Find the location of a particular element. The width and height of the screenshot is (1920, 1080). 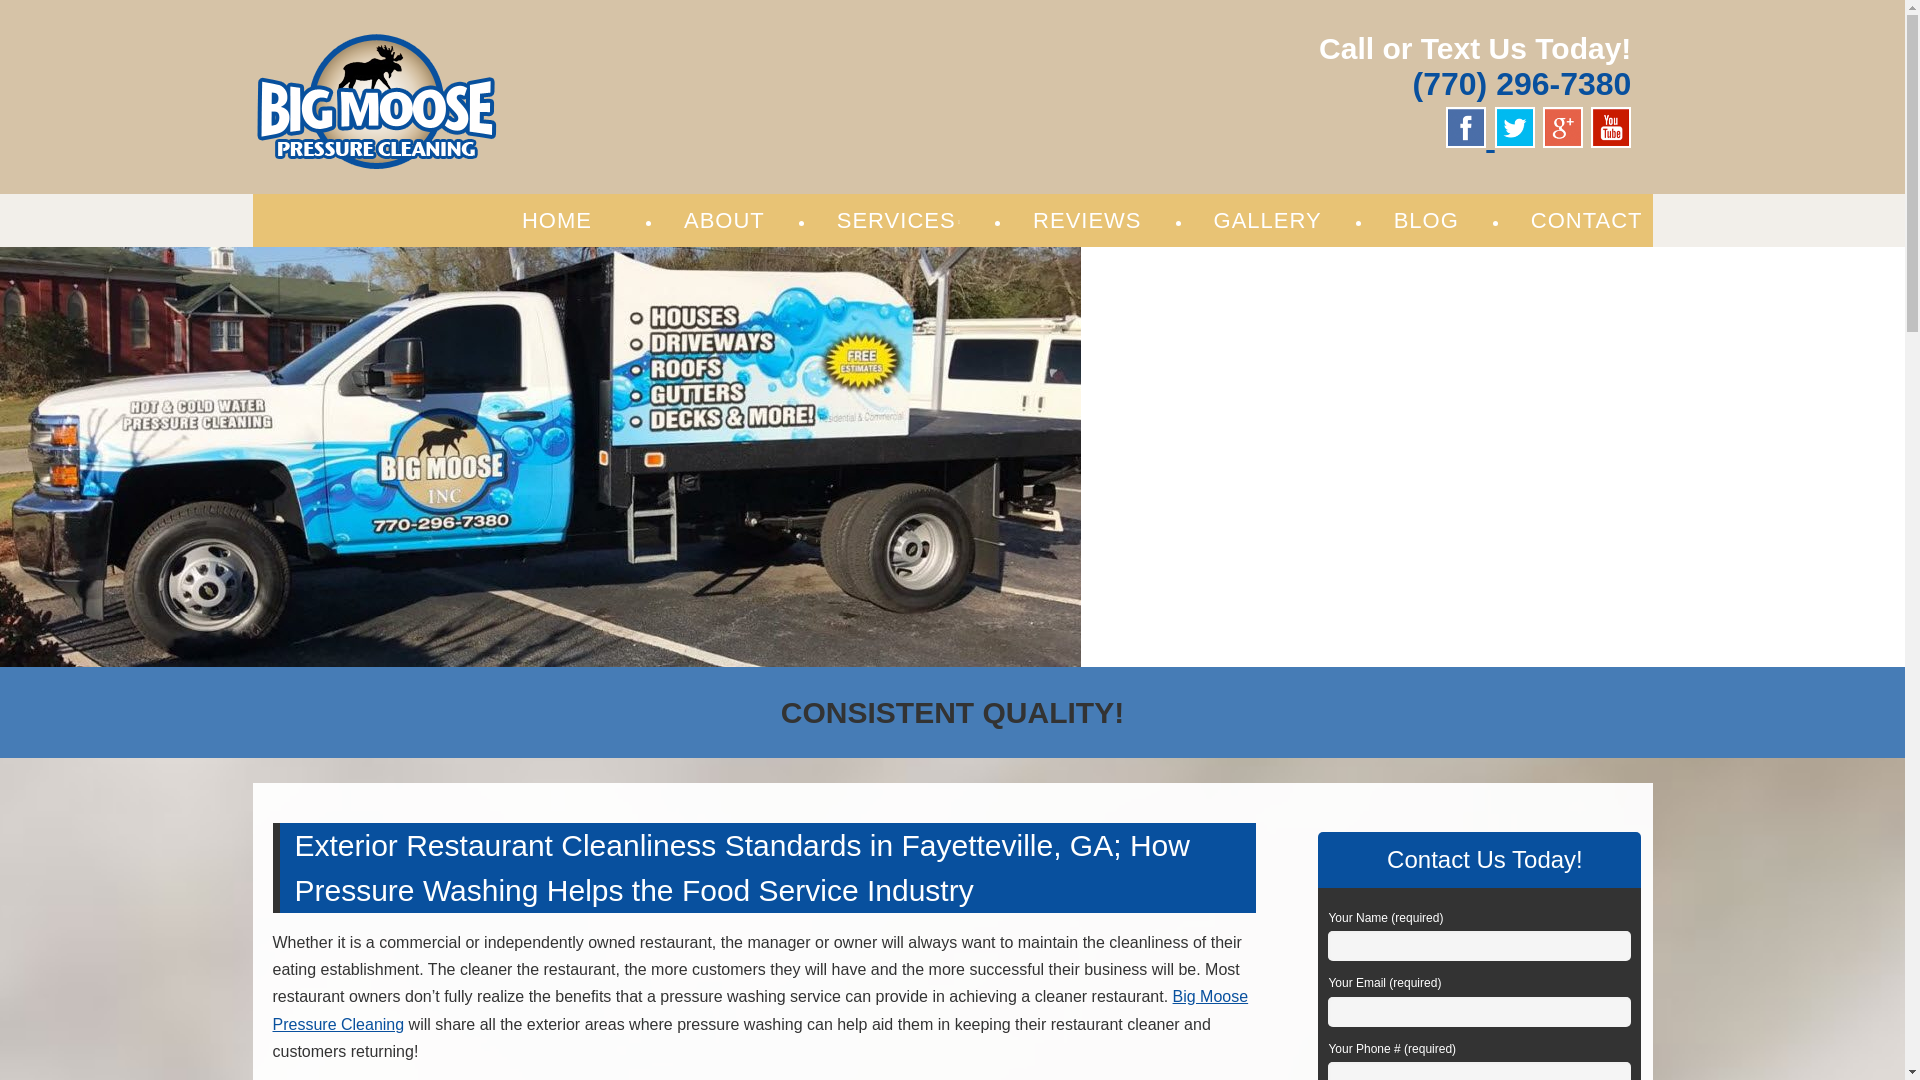

Big Moose Pressure Cleaning is located at coordinates (586, 52).